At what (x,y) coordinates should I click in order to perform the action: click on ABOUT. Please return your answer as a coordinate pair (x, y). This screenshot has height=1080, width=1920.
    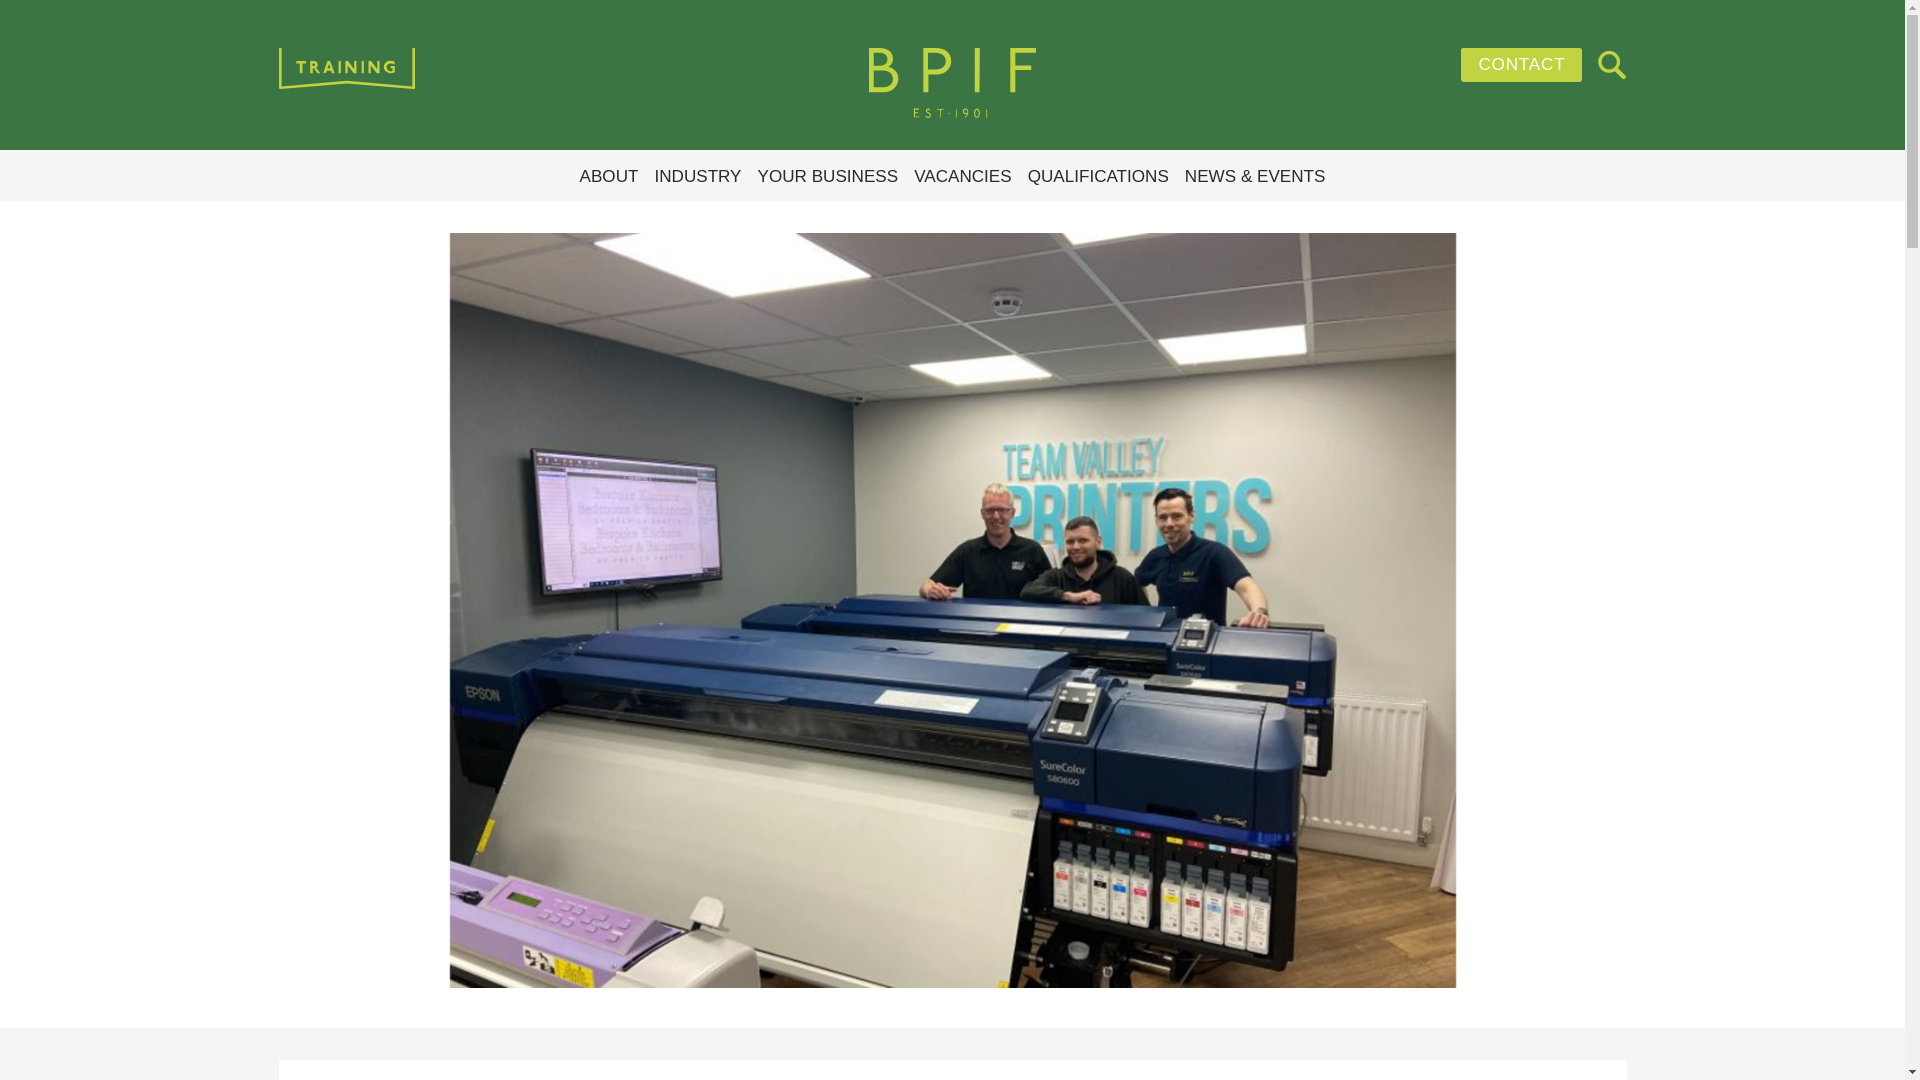
    Looking at the image, I should click on (609, 177).